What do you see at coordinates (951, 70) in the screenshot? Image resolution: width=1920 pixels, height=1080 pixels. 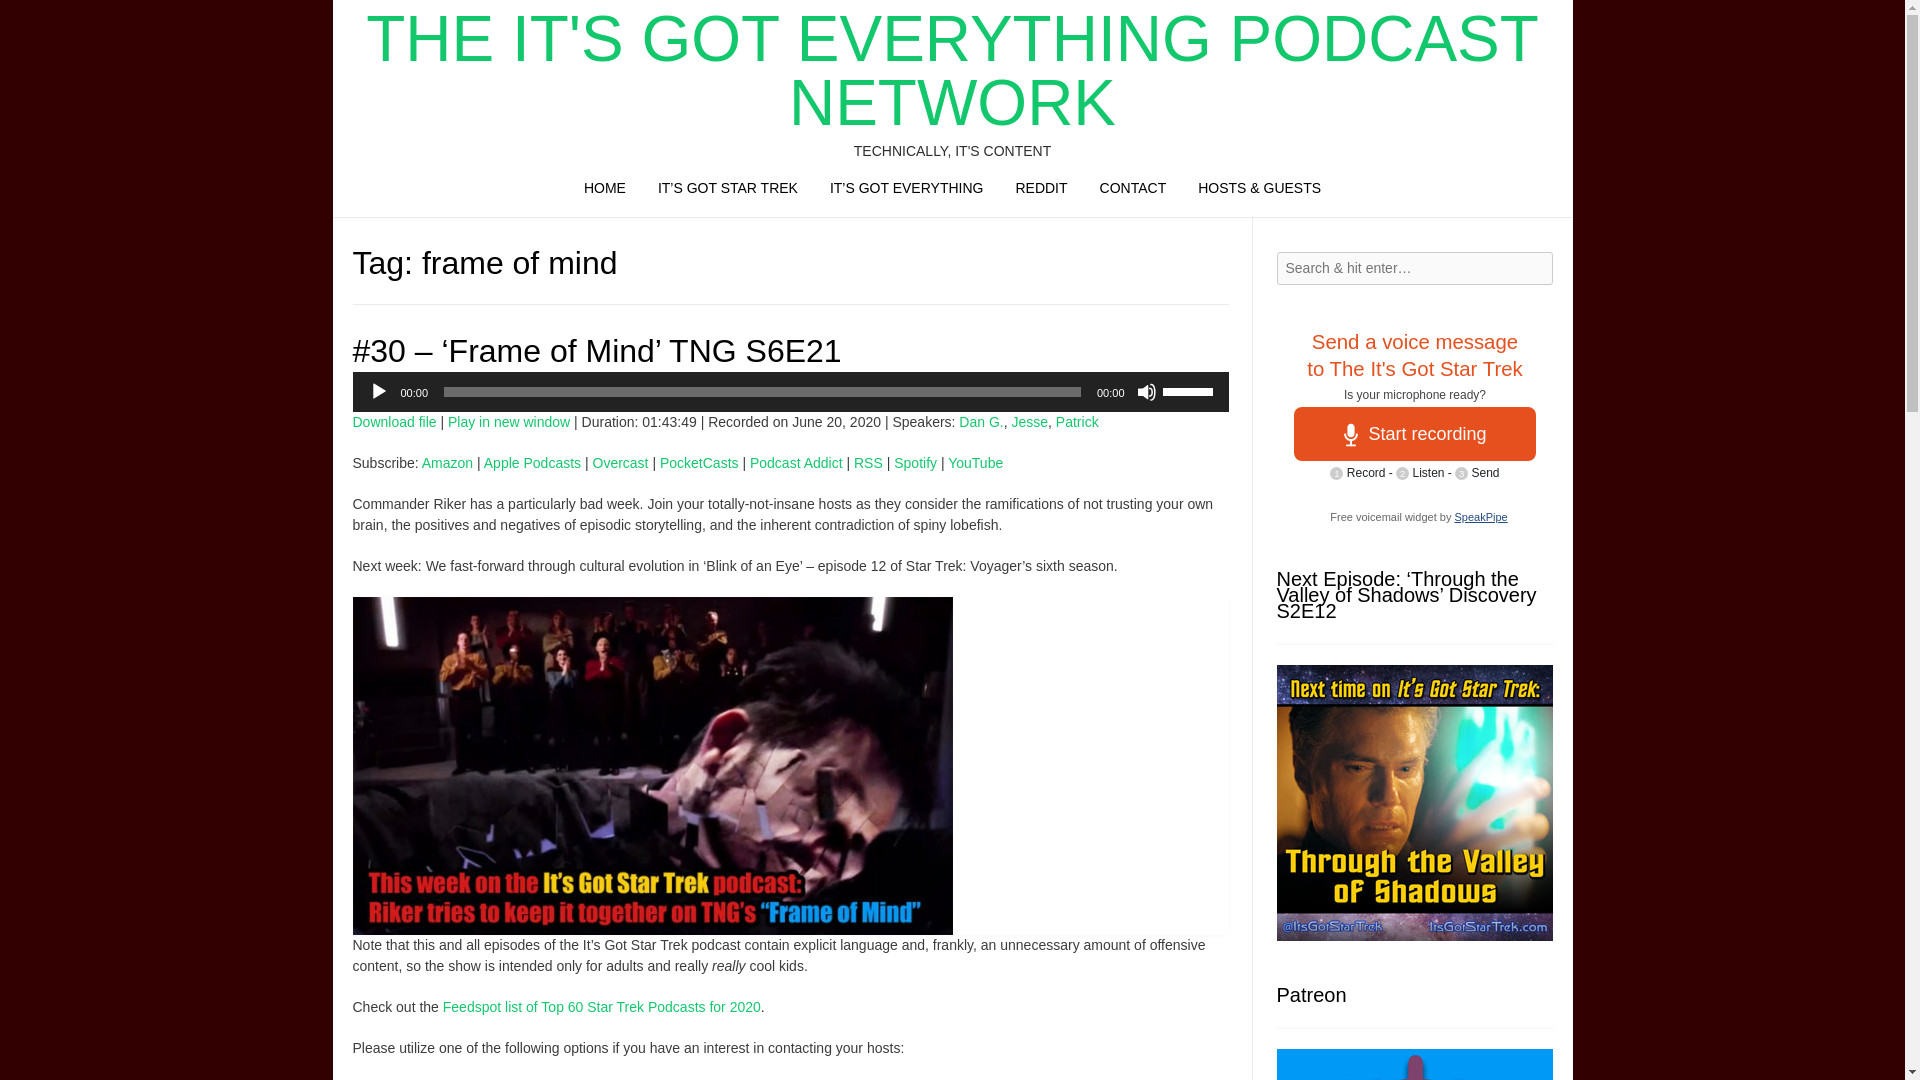 I see `THE IT'S GOT EVERYTHING PODCAST NETWORK` at bounding box center [951, 70].